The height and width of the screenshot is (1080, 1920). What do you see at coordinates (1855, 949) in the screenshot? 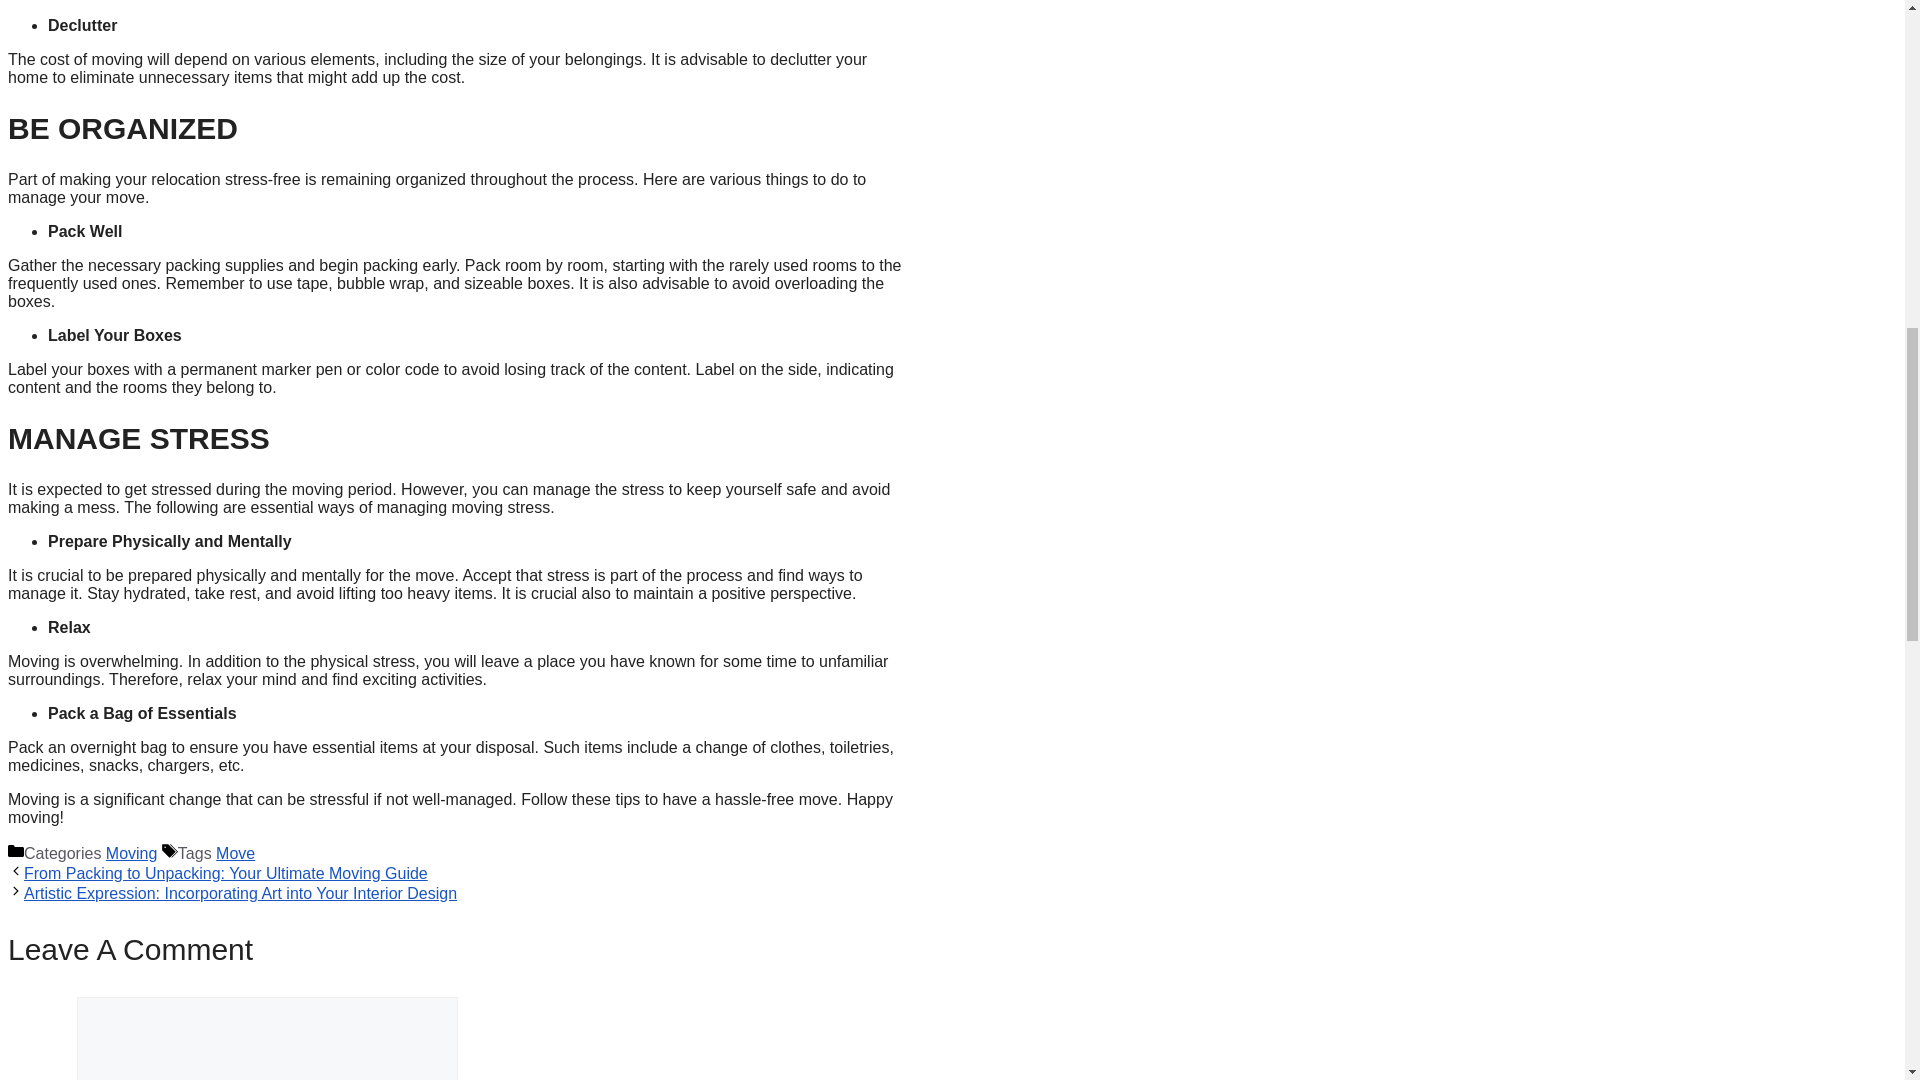
I see `Scroll back to top` at bounding box center [1855, 949].